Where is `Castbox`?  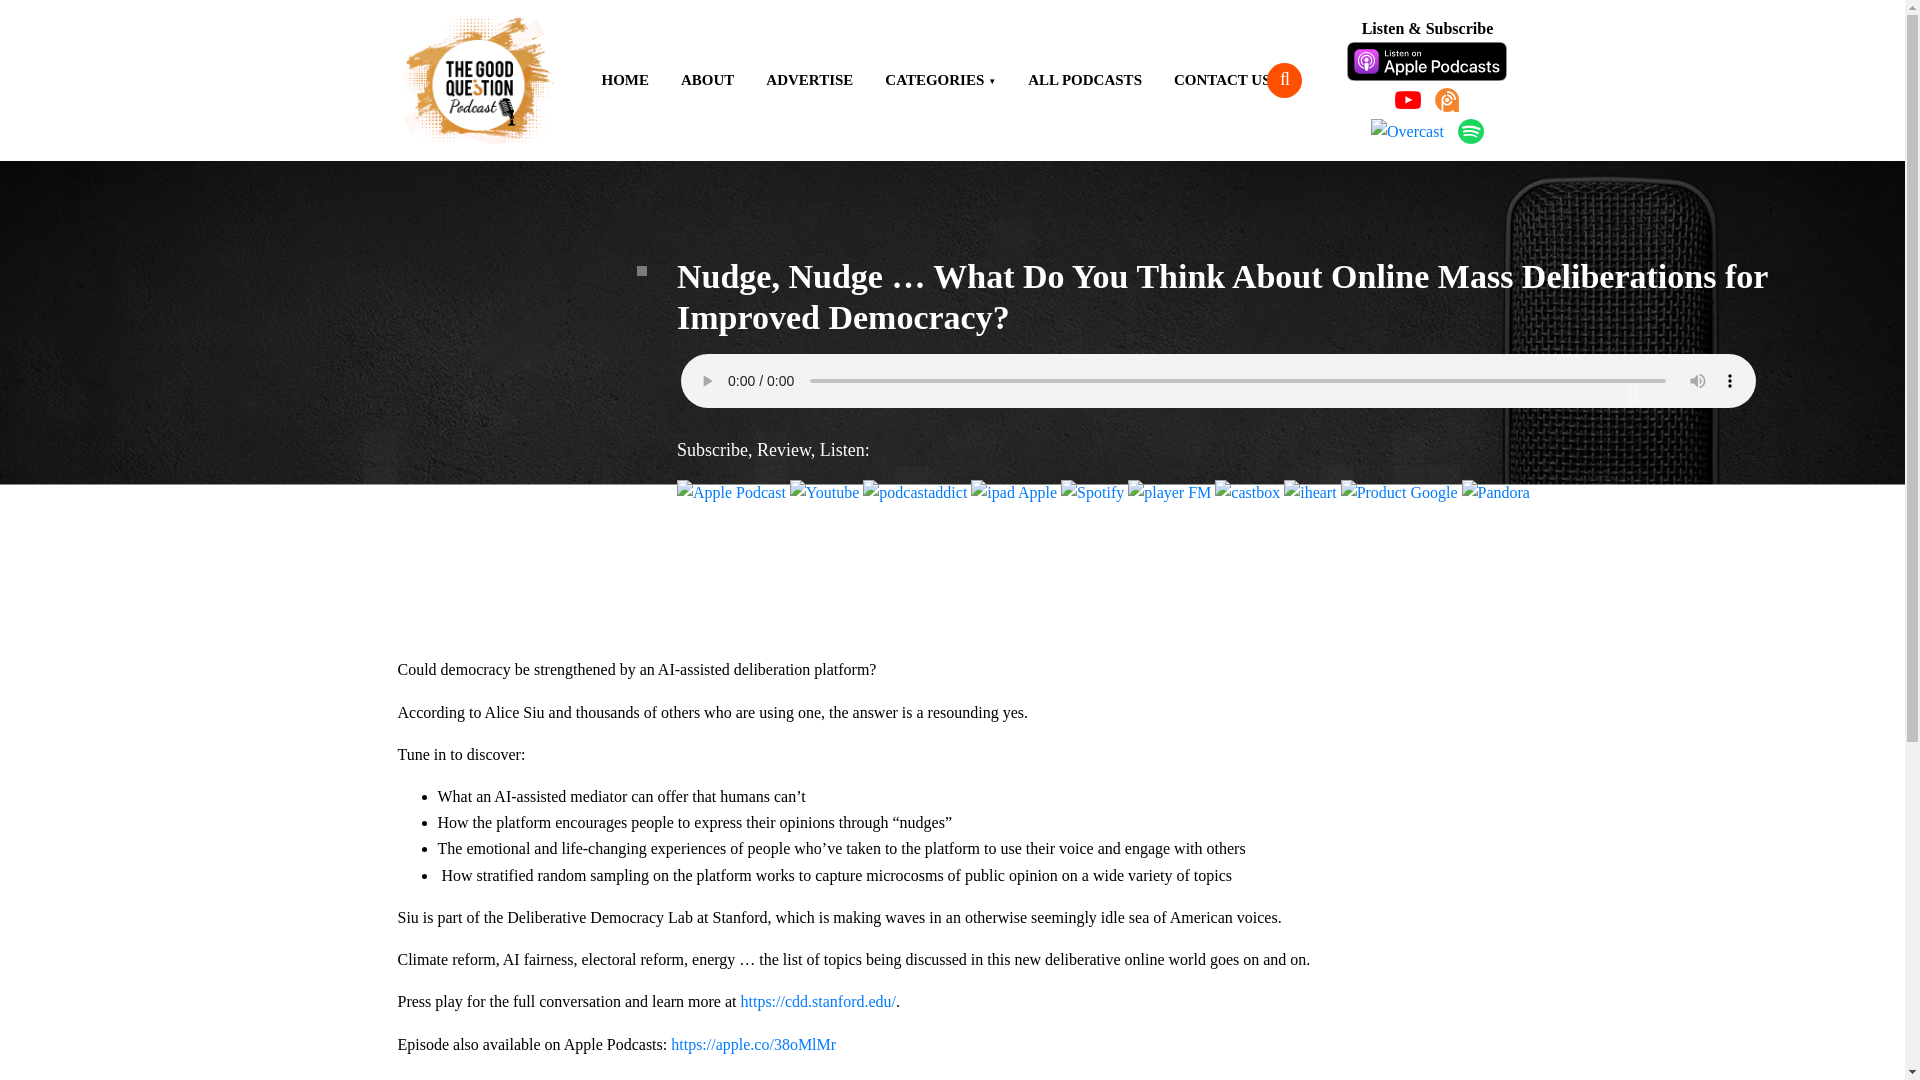 Castbox is located at coordinates (1248, 492).